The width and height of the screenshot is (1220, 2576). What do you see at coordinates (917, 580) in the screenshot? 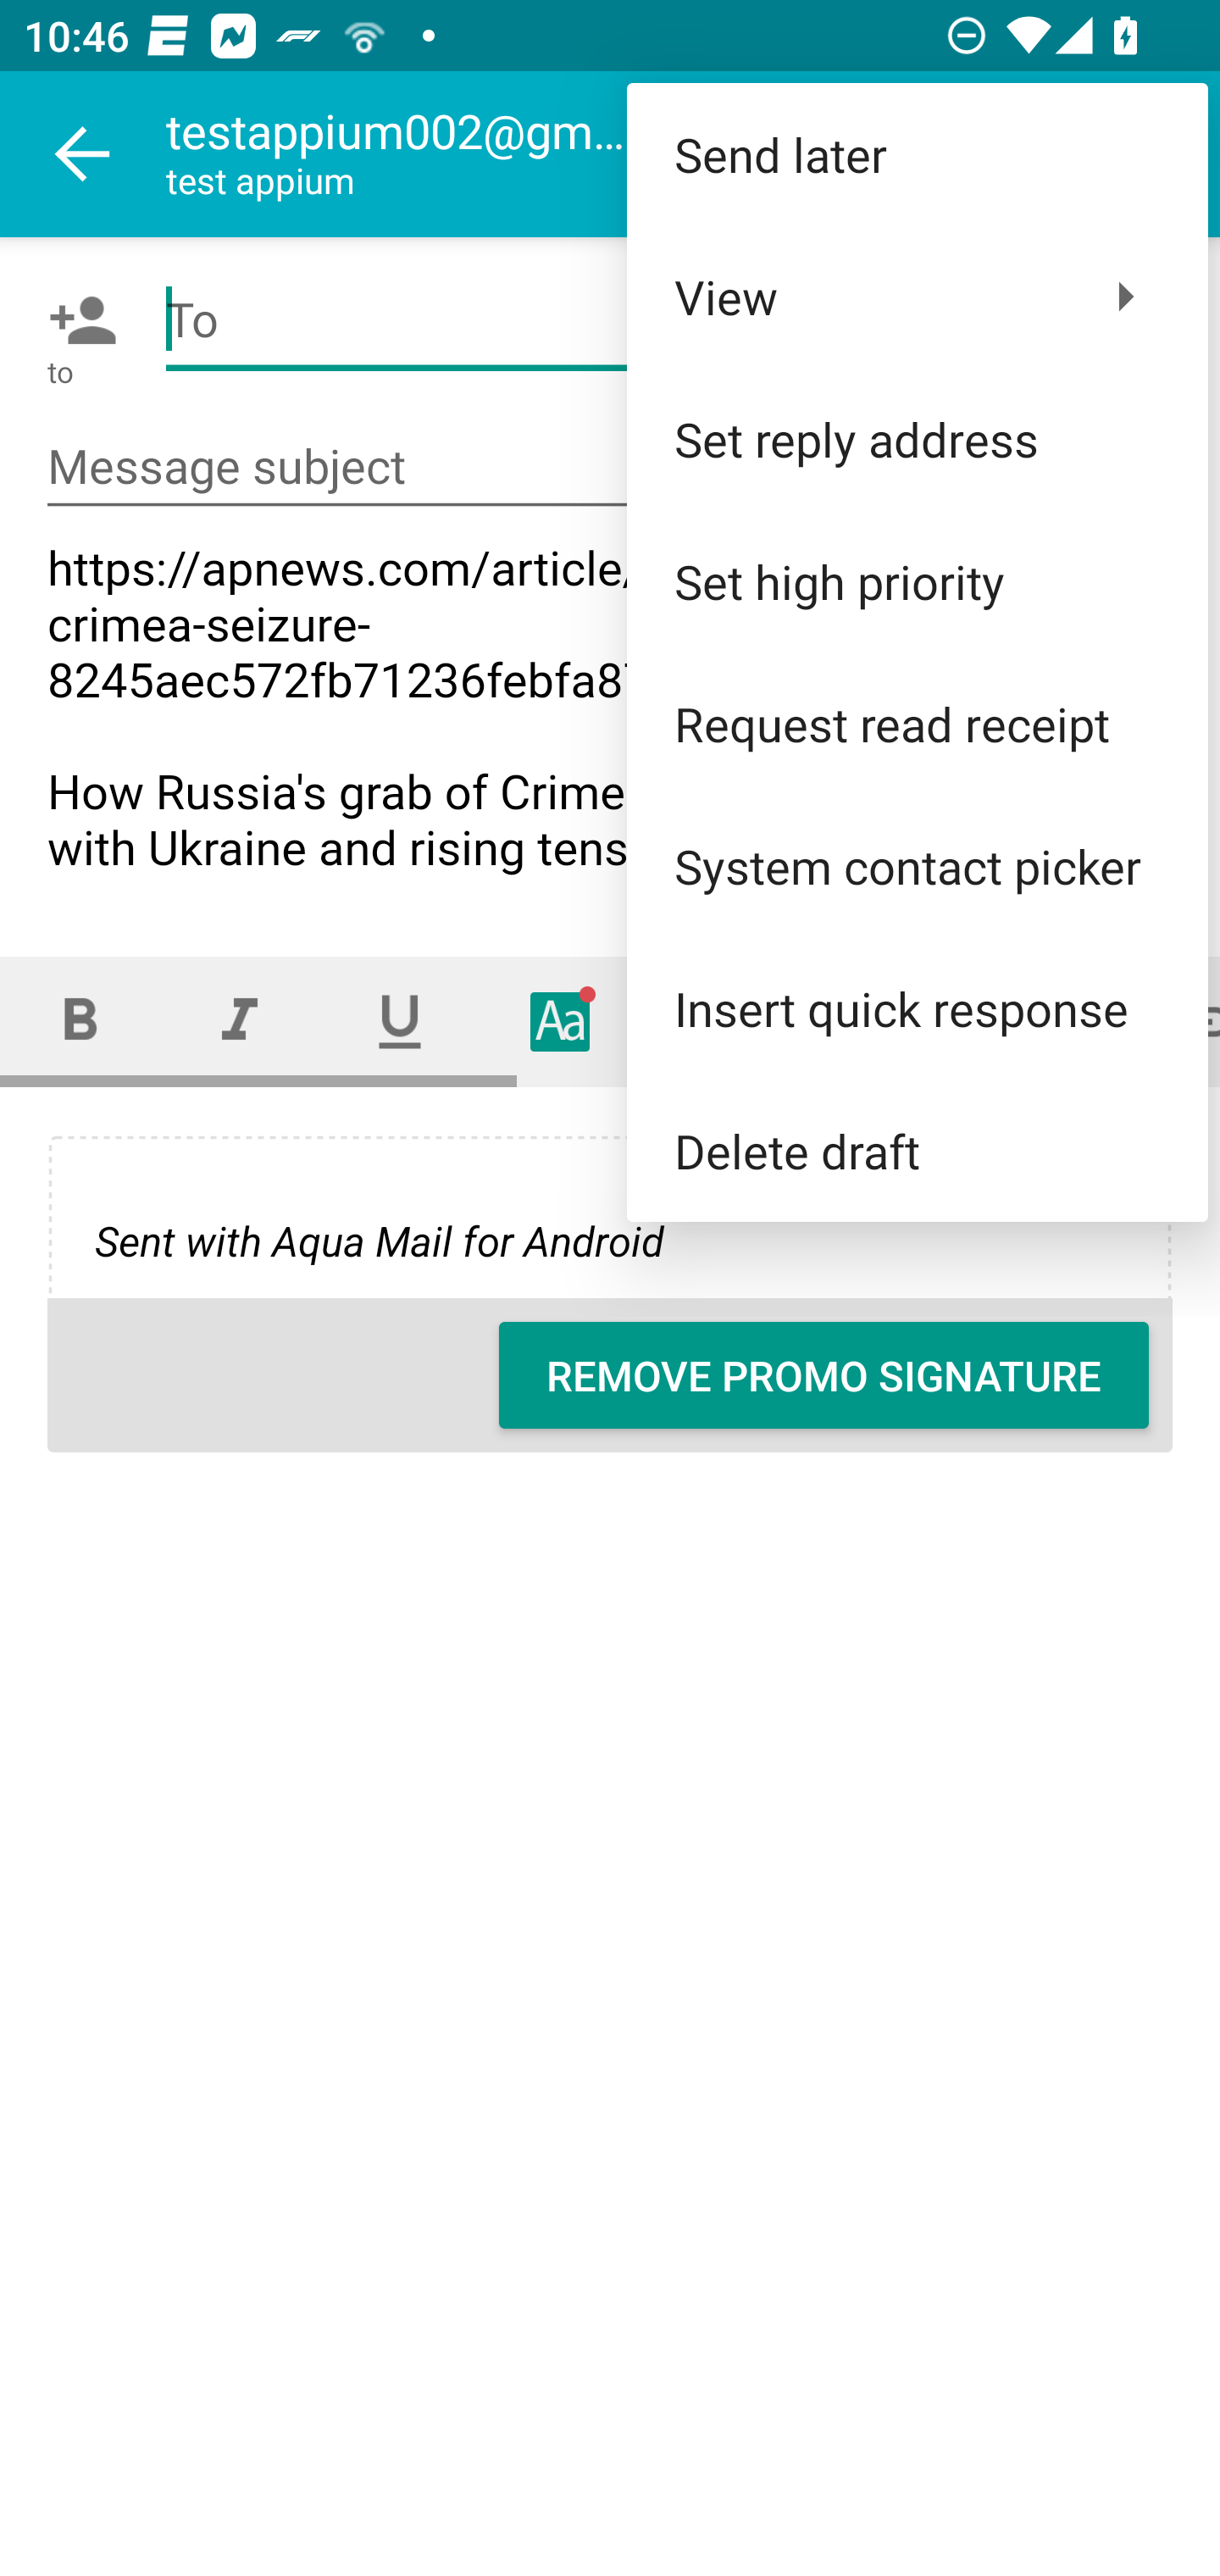
I see `Set high priority` at bounding box center [917, 580].